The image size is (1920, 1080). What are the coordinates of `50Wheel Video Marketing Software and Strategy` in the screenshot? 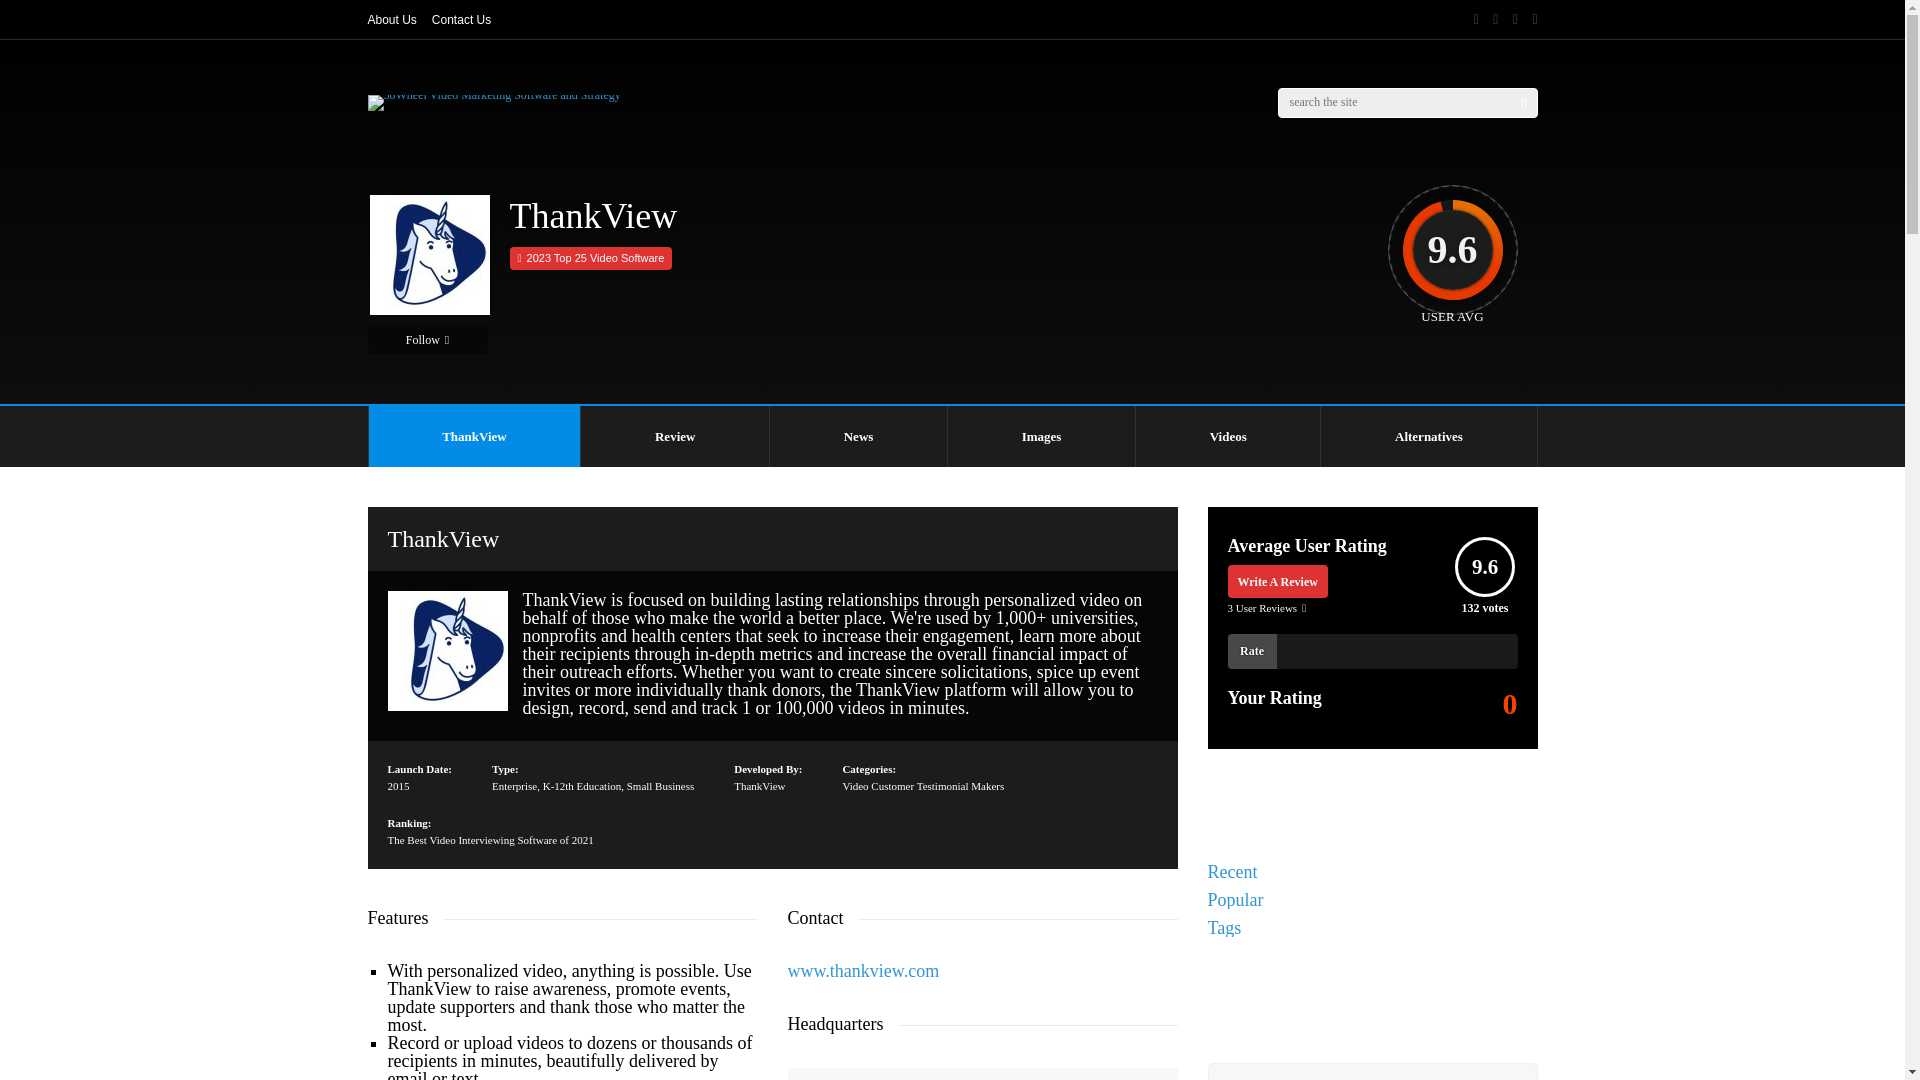 It's located at (494, 94).